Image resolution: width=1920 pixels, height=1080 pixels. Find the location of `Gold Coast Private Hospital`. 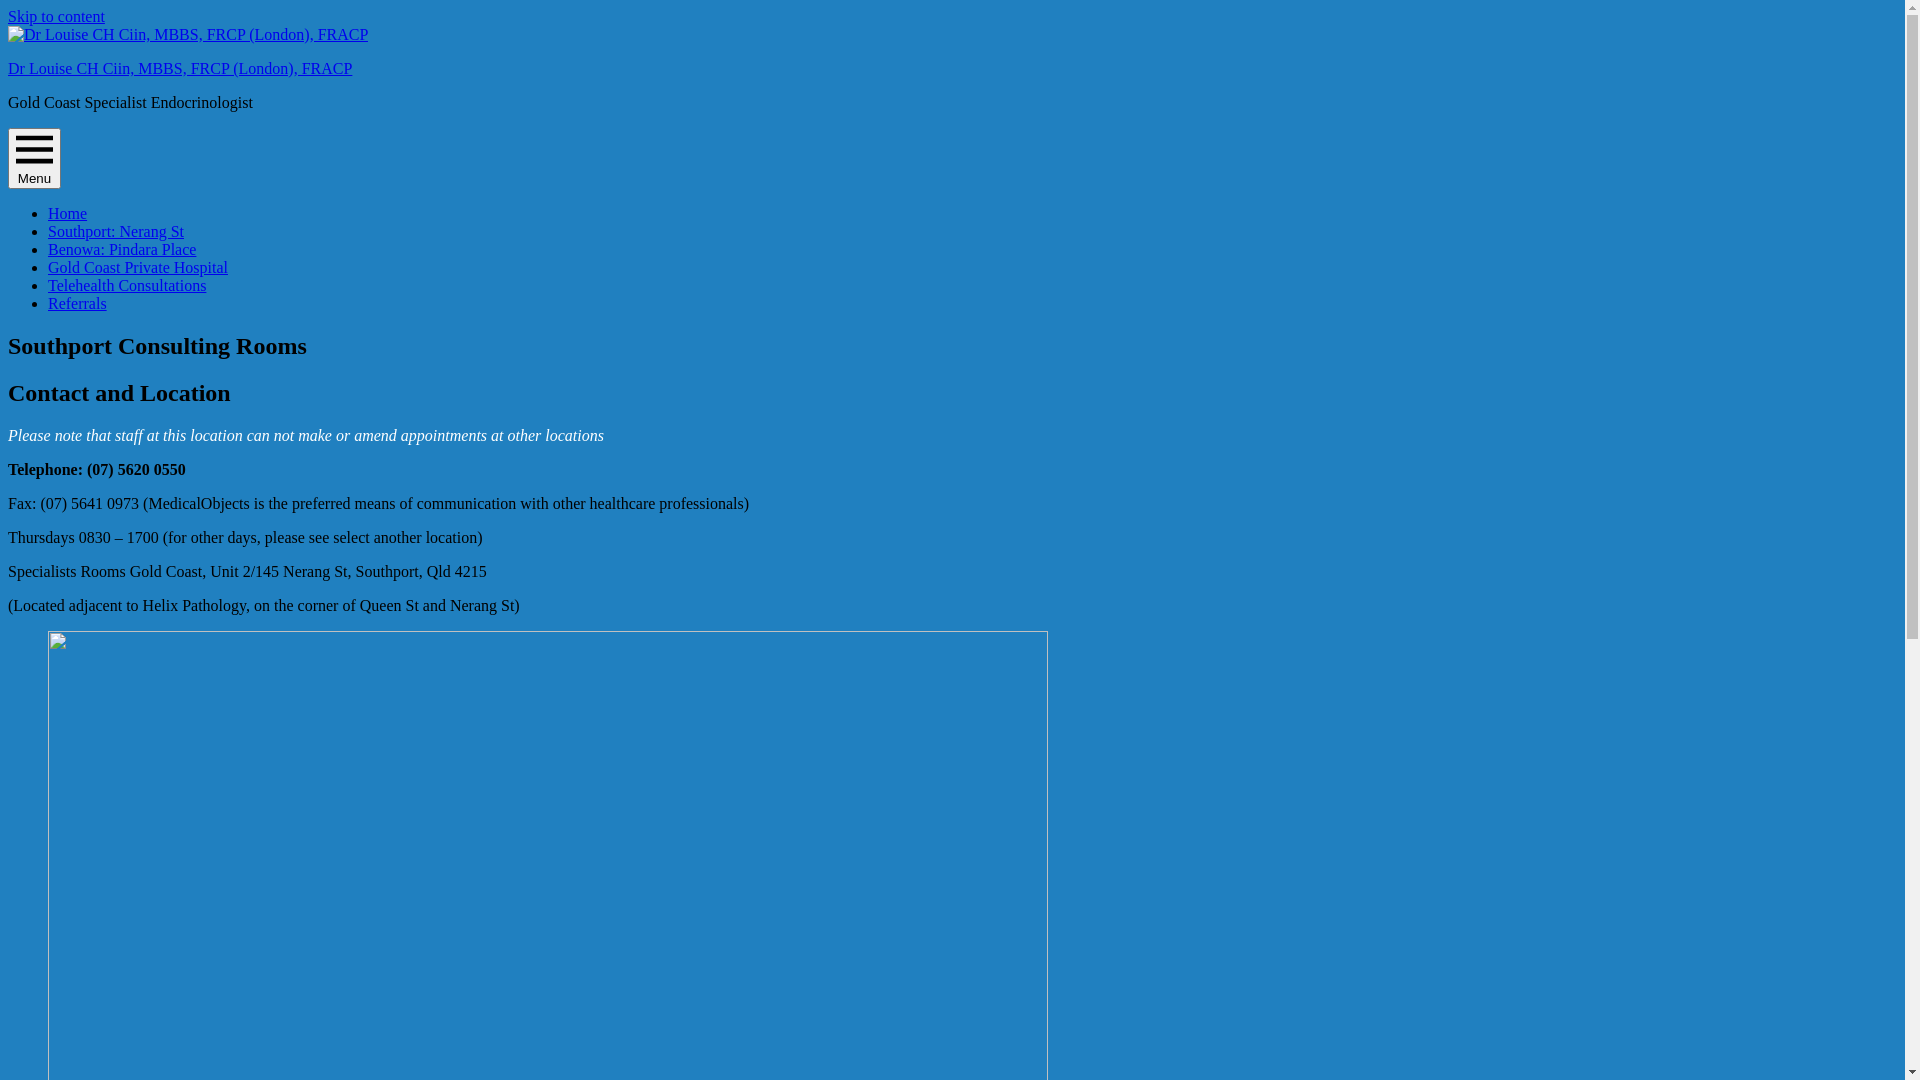

Gold Coast Private Hospital is located at coordinates (138, 268).